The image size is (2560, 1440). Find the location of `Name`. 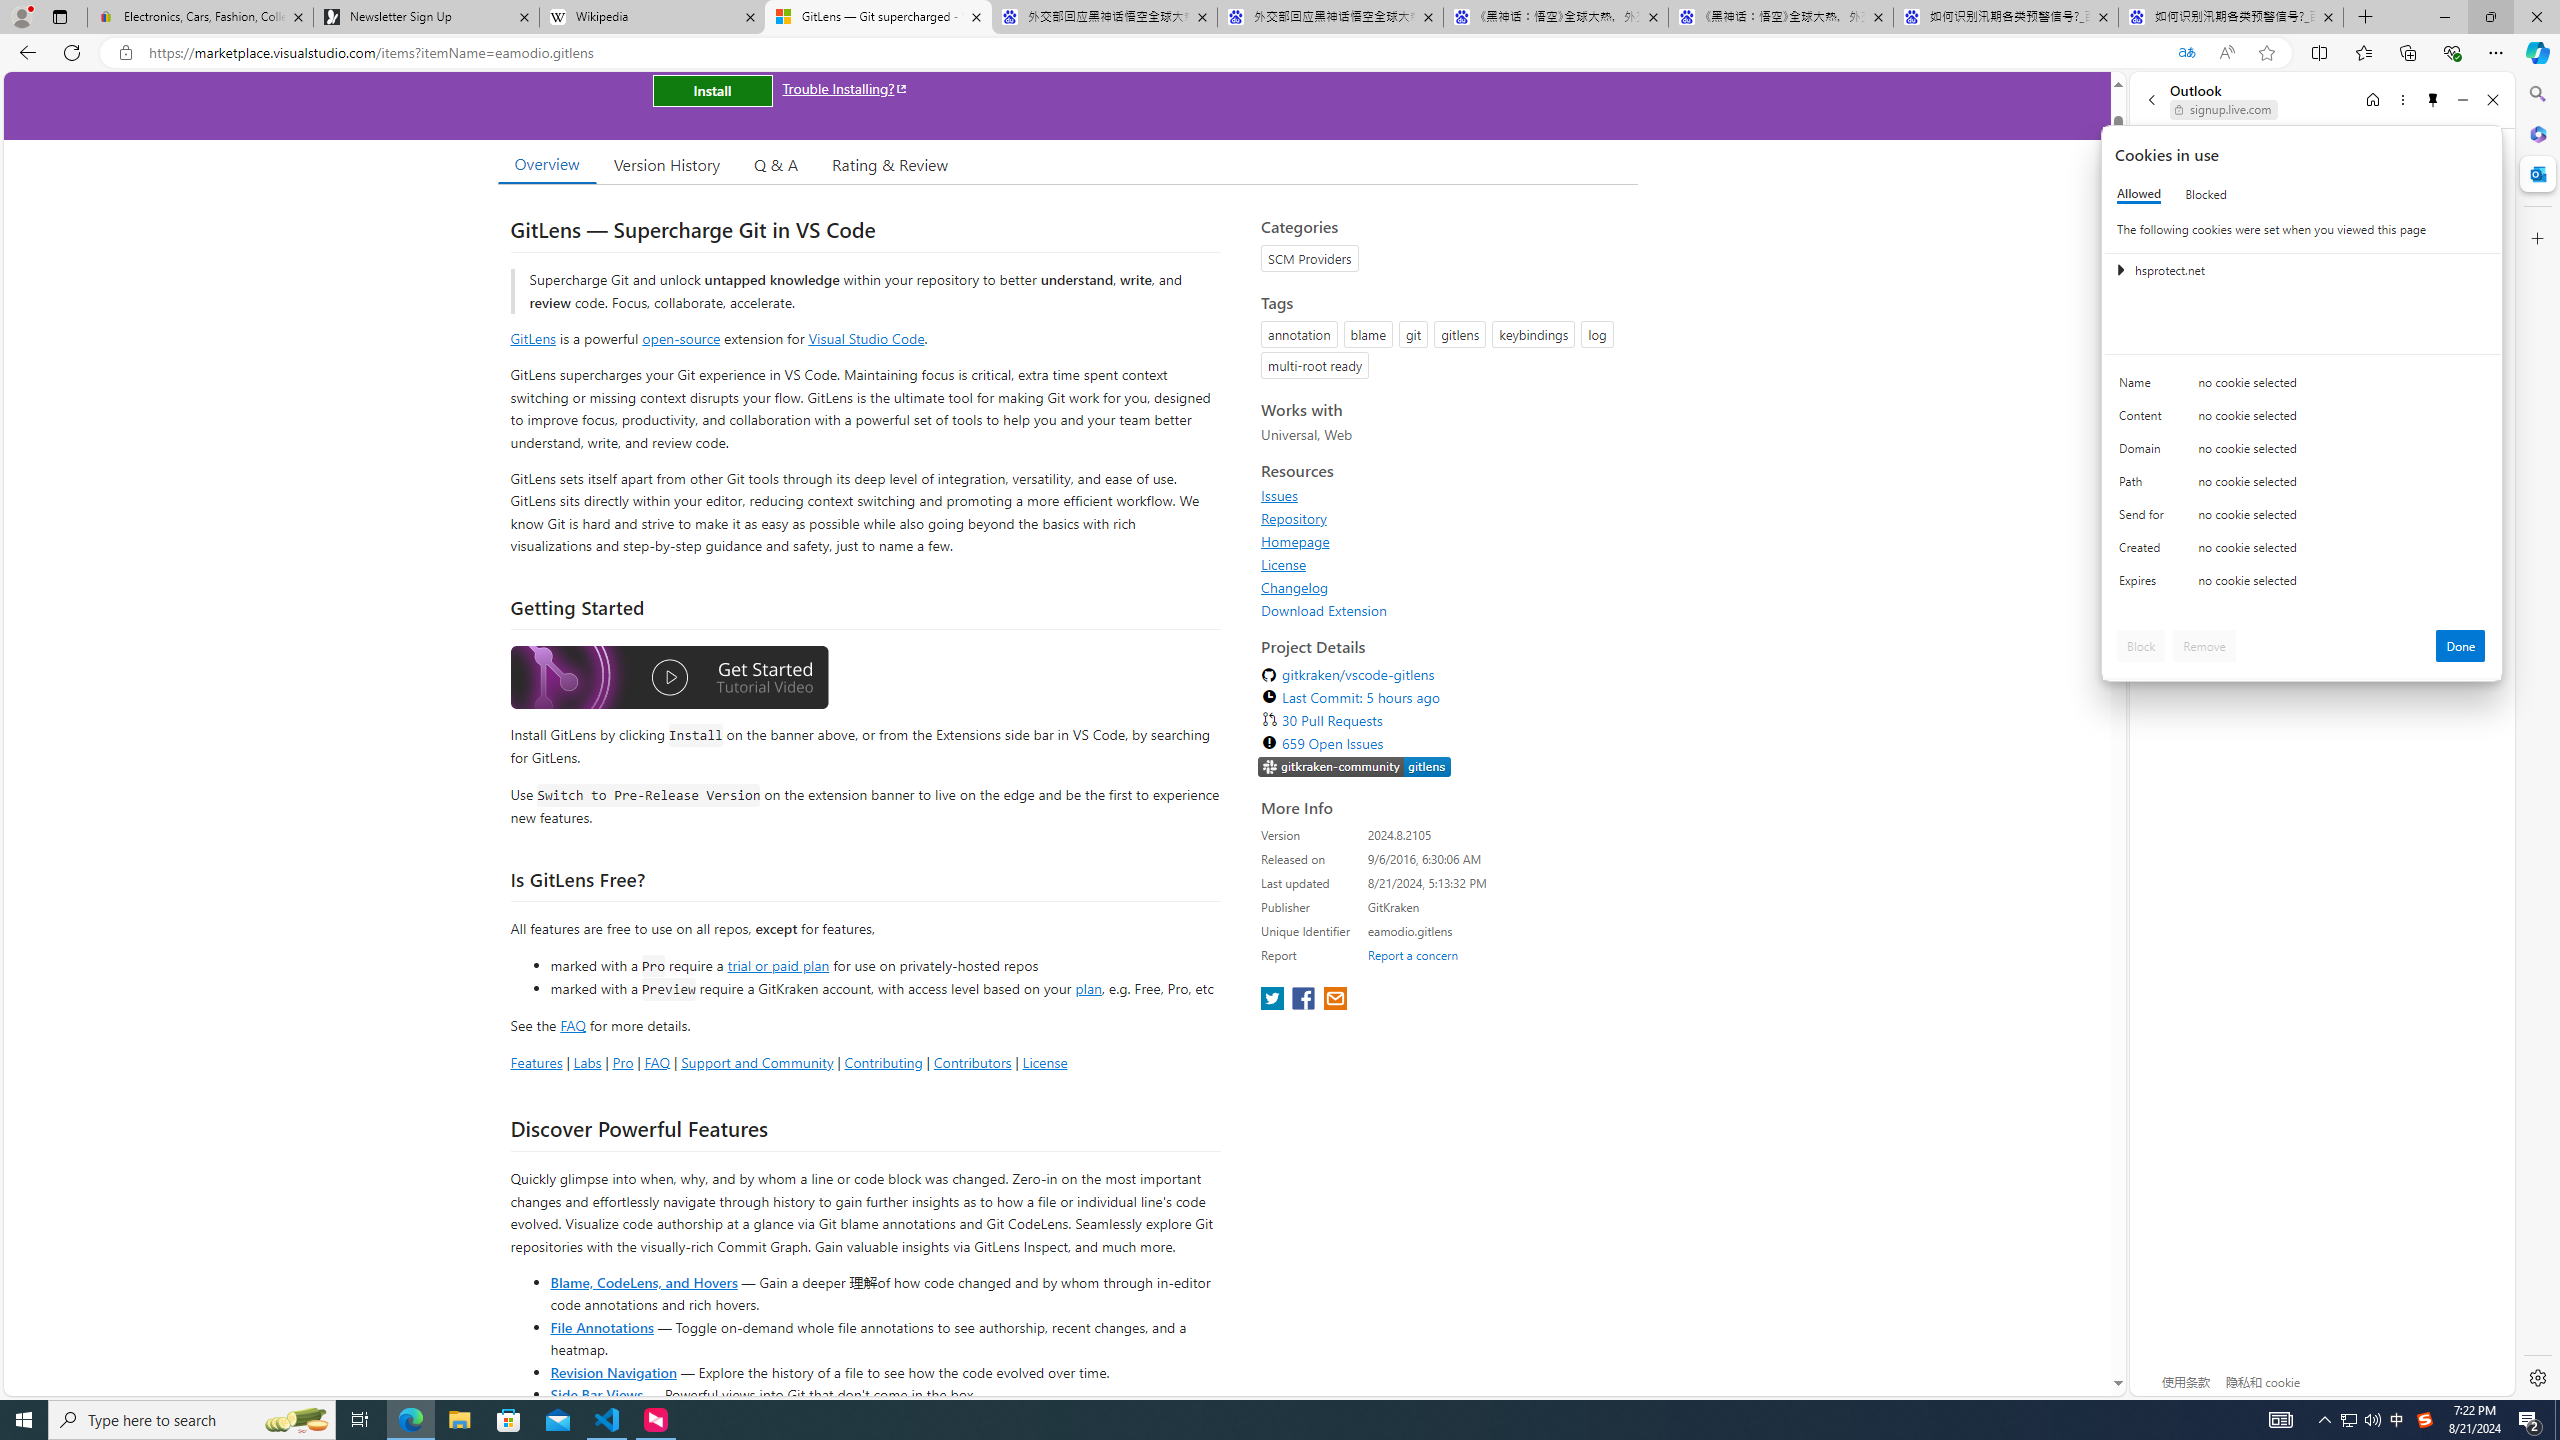

Name is located at coordinates (2145, 387).